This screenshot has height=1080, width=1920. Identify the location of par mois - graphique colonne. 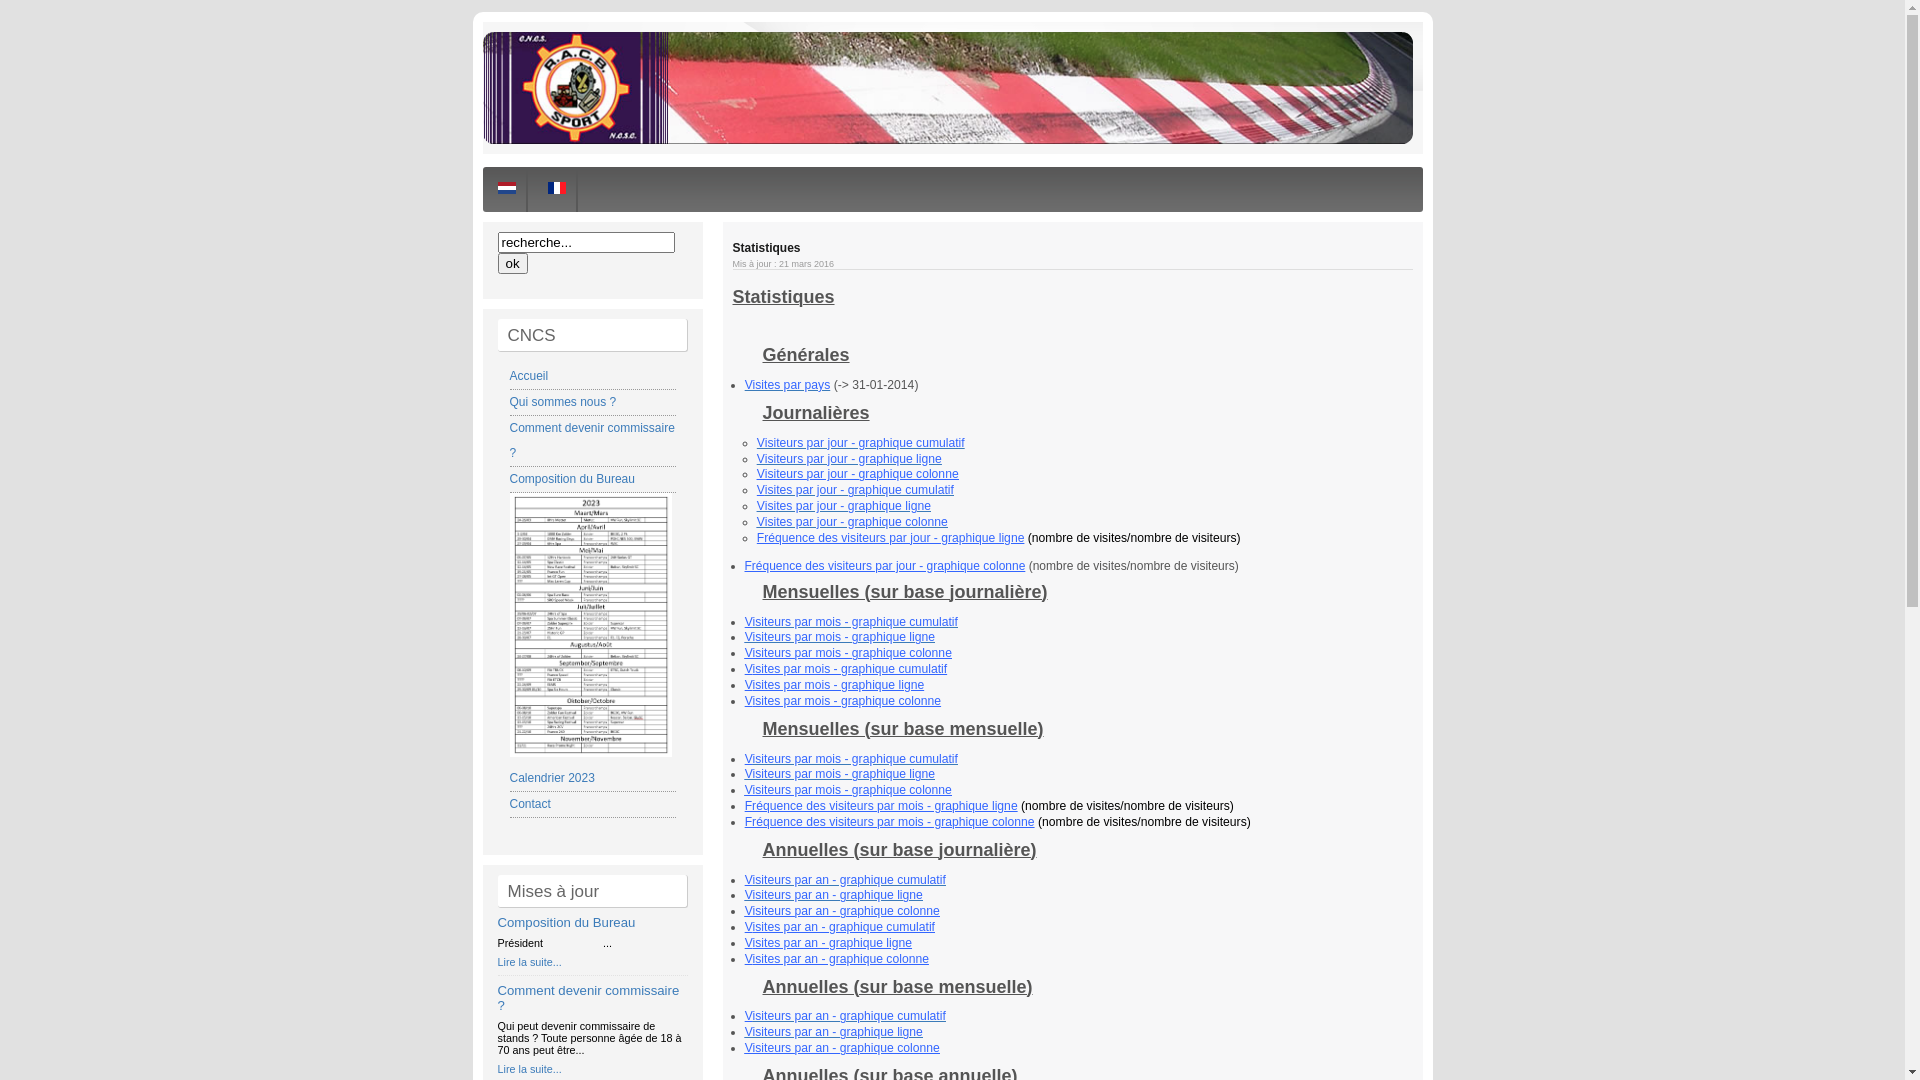
(872, 653).